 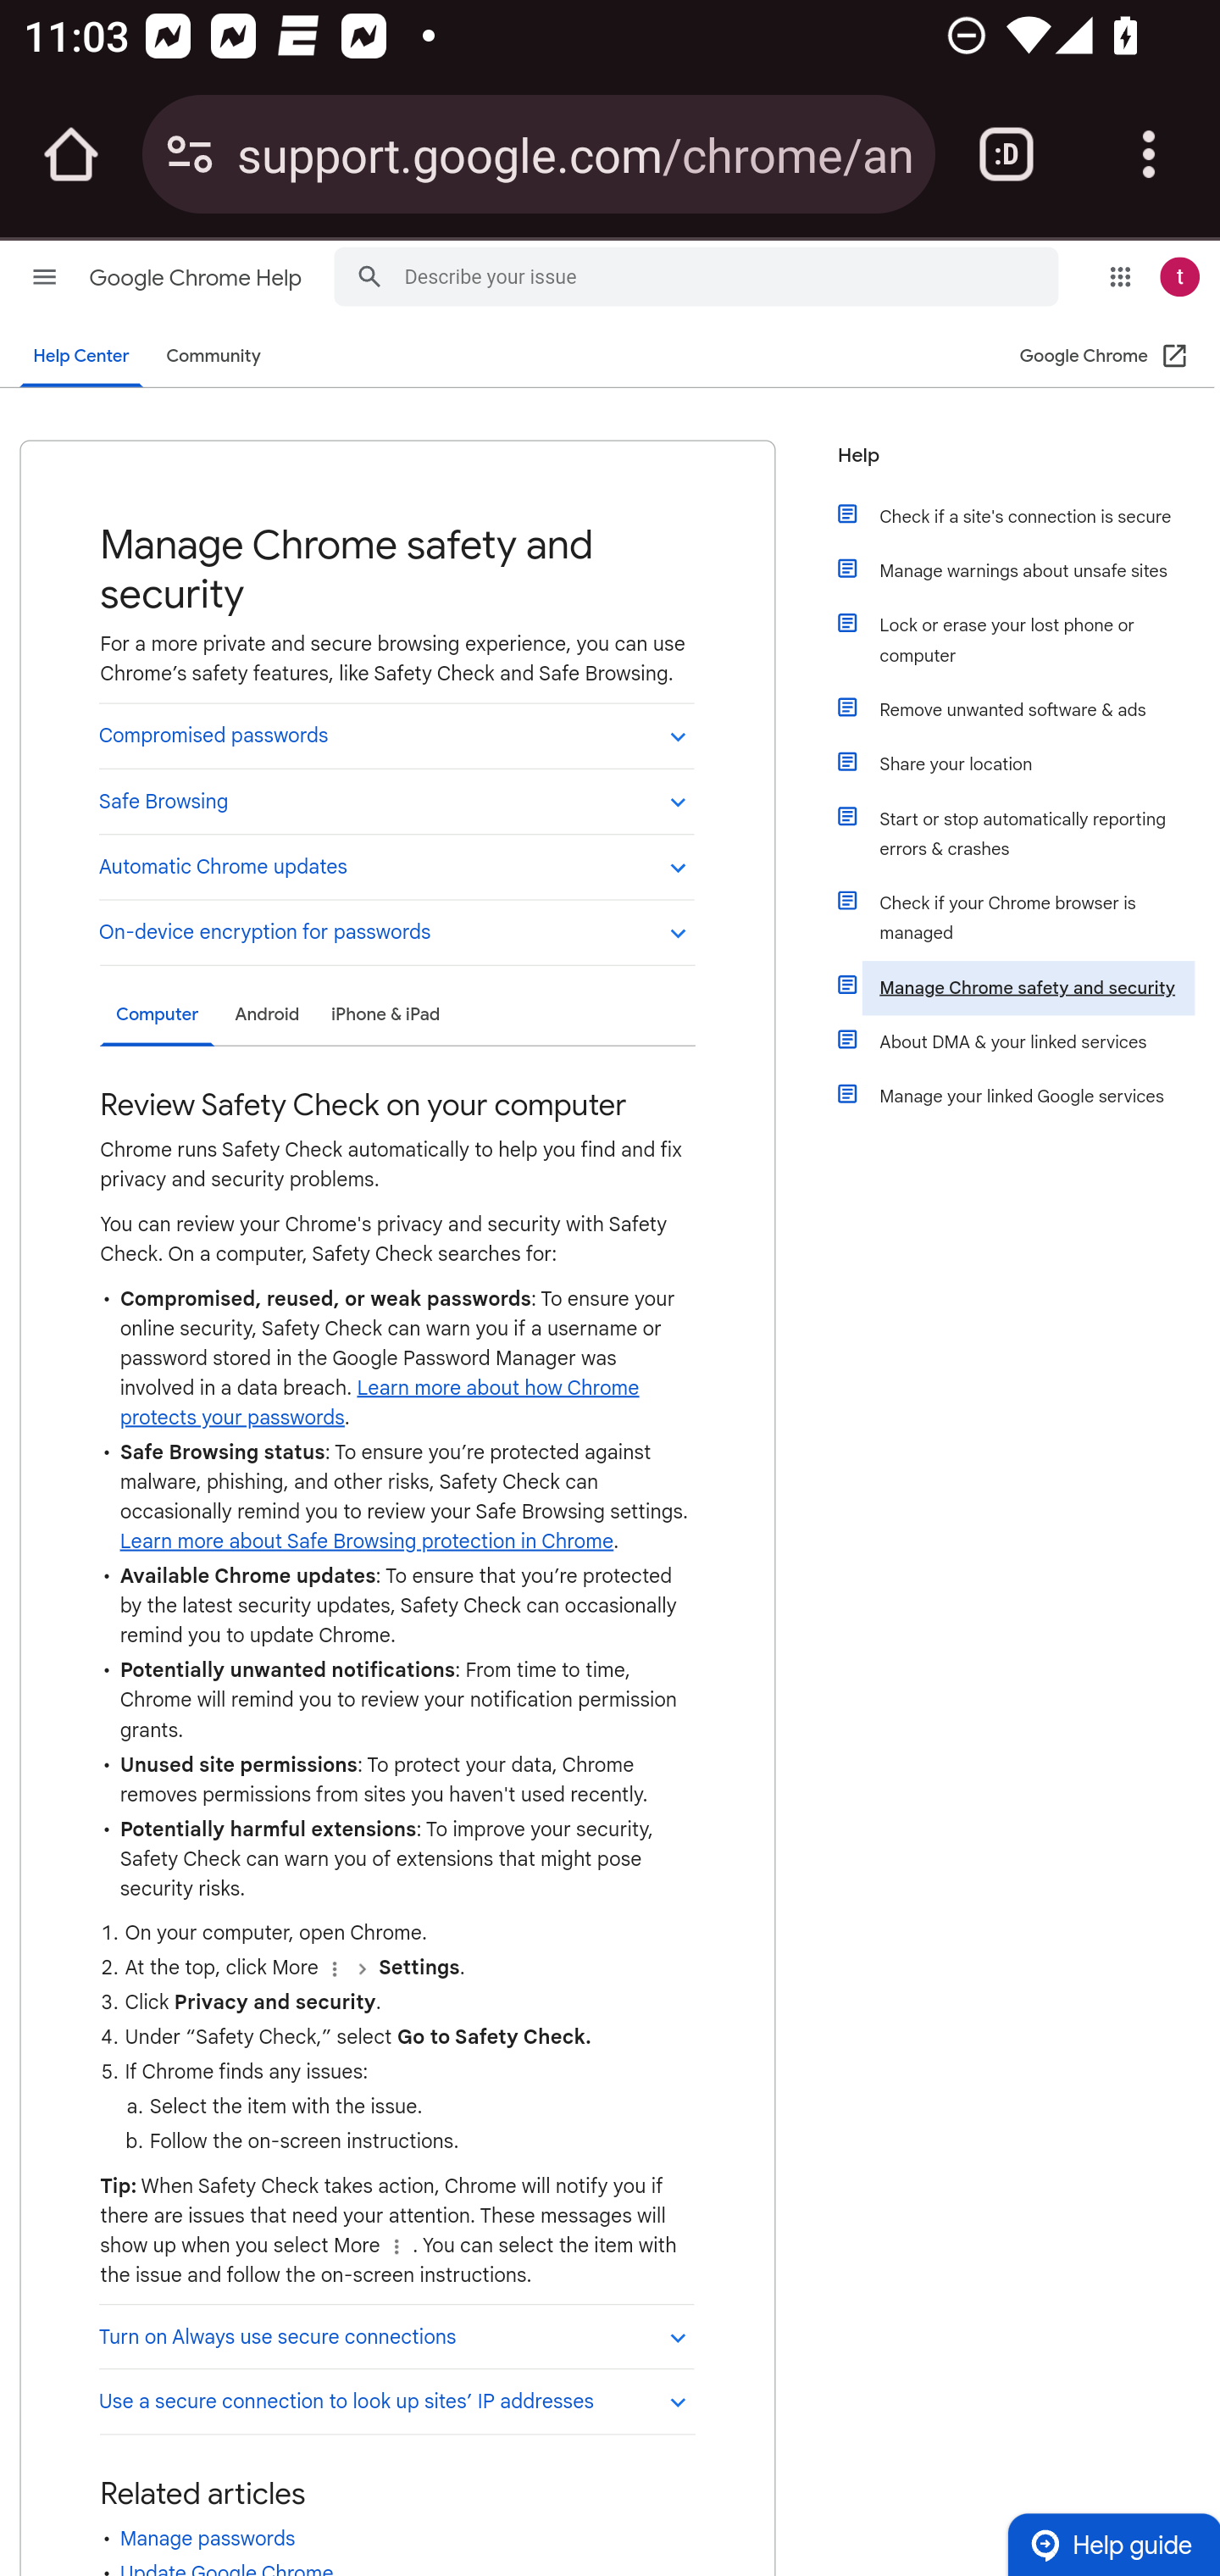 What do you see at coordinates (1120, 276) in the screenshot?
I see `Google apps` at bounding box center [1120, 276].